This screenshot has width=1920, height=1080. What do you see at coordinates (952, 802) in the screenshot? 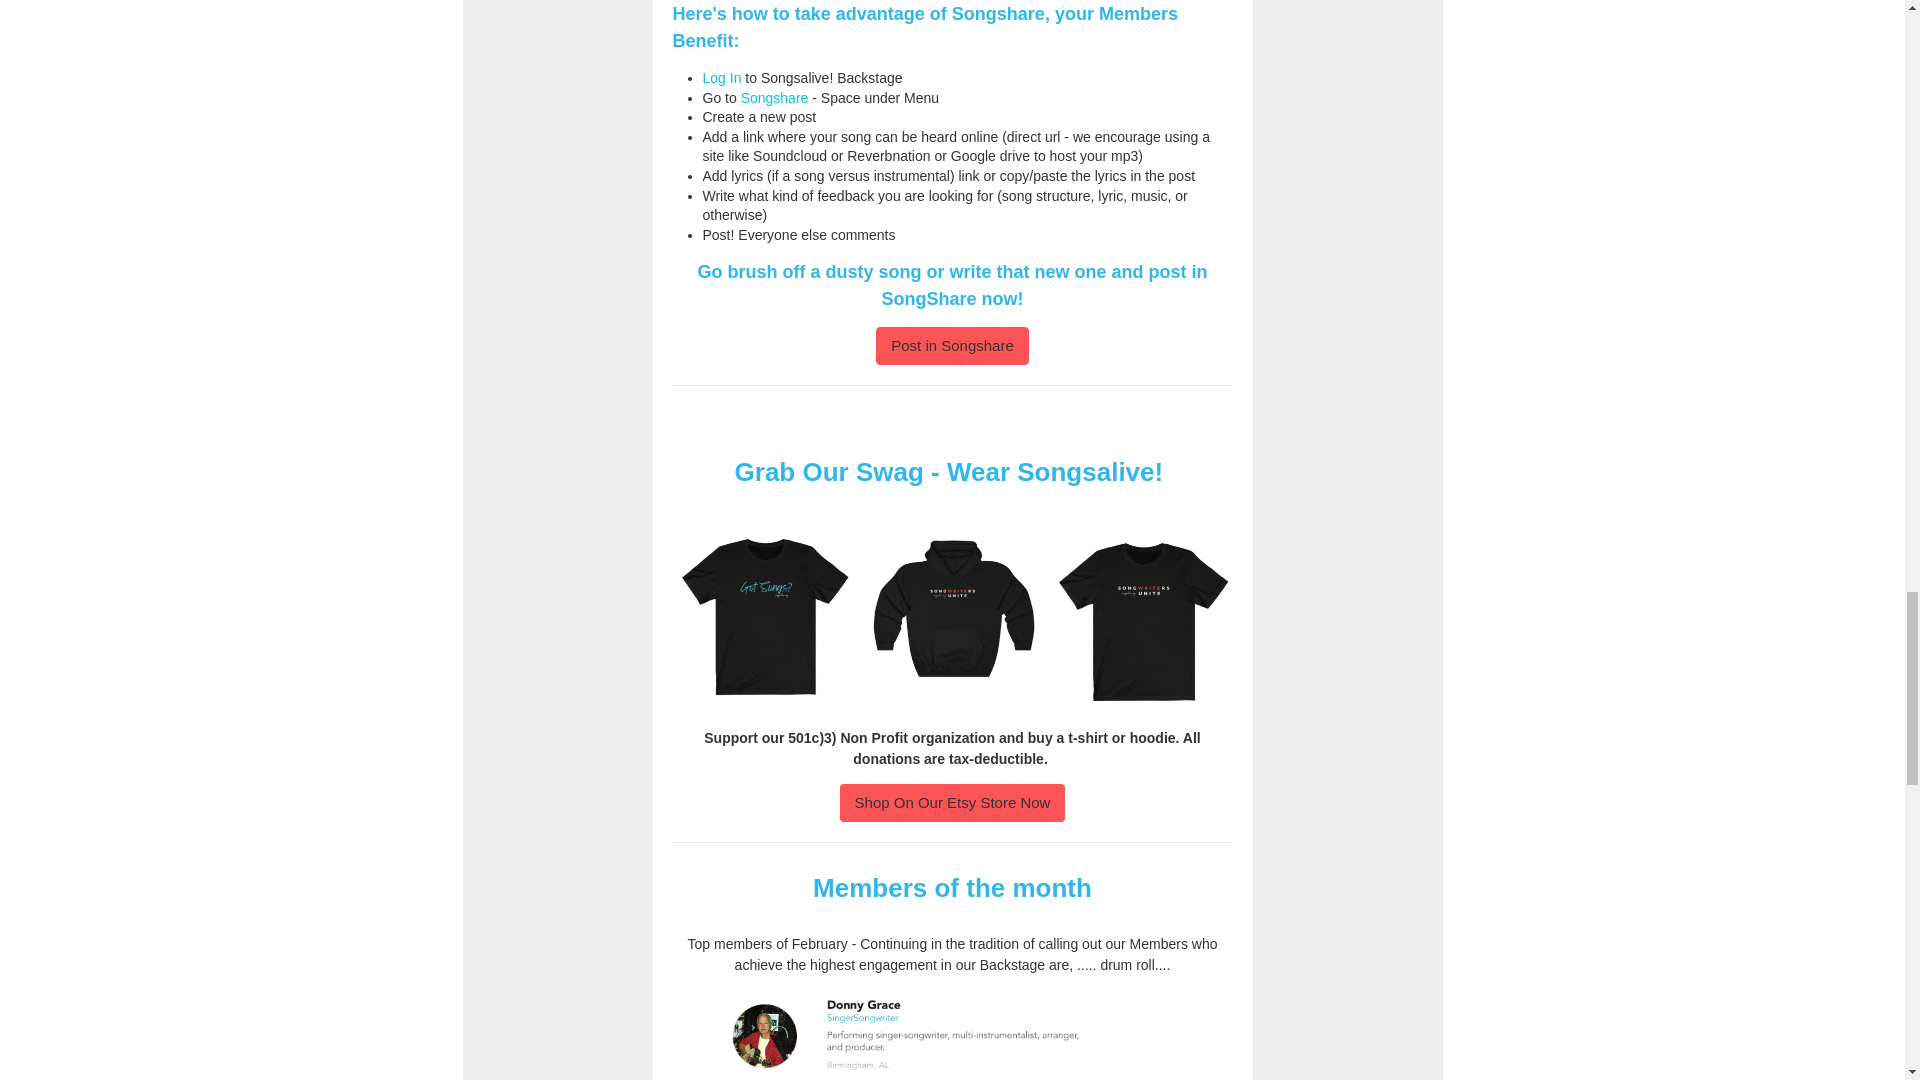
I see `Shop On Our Etsy Store Now` at bounding box center [952, 802].